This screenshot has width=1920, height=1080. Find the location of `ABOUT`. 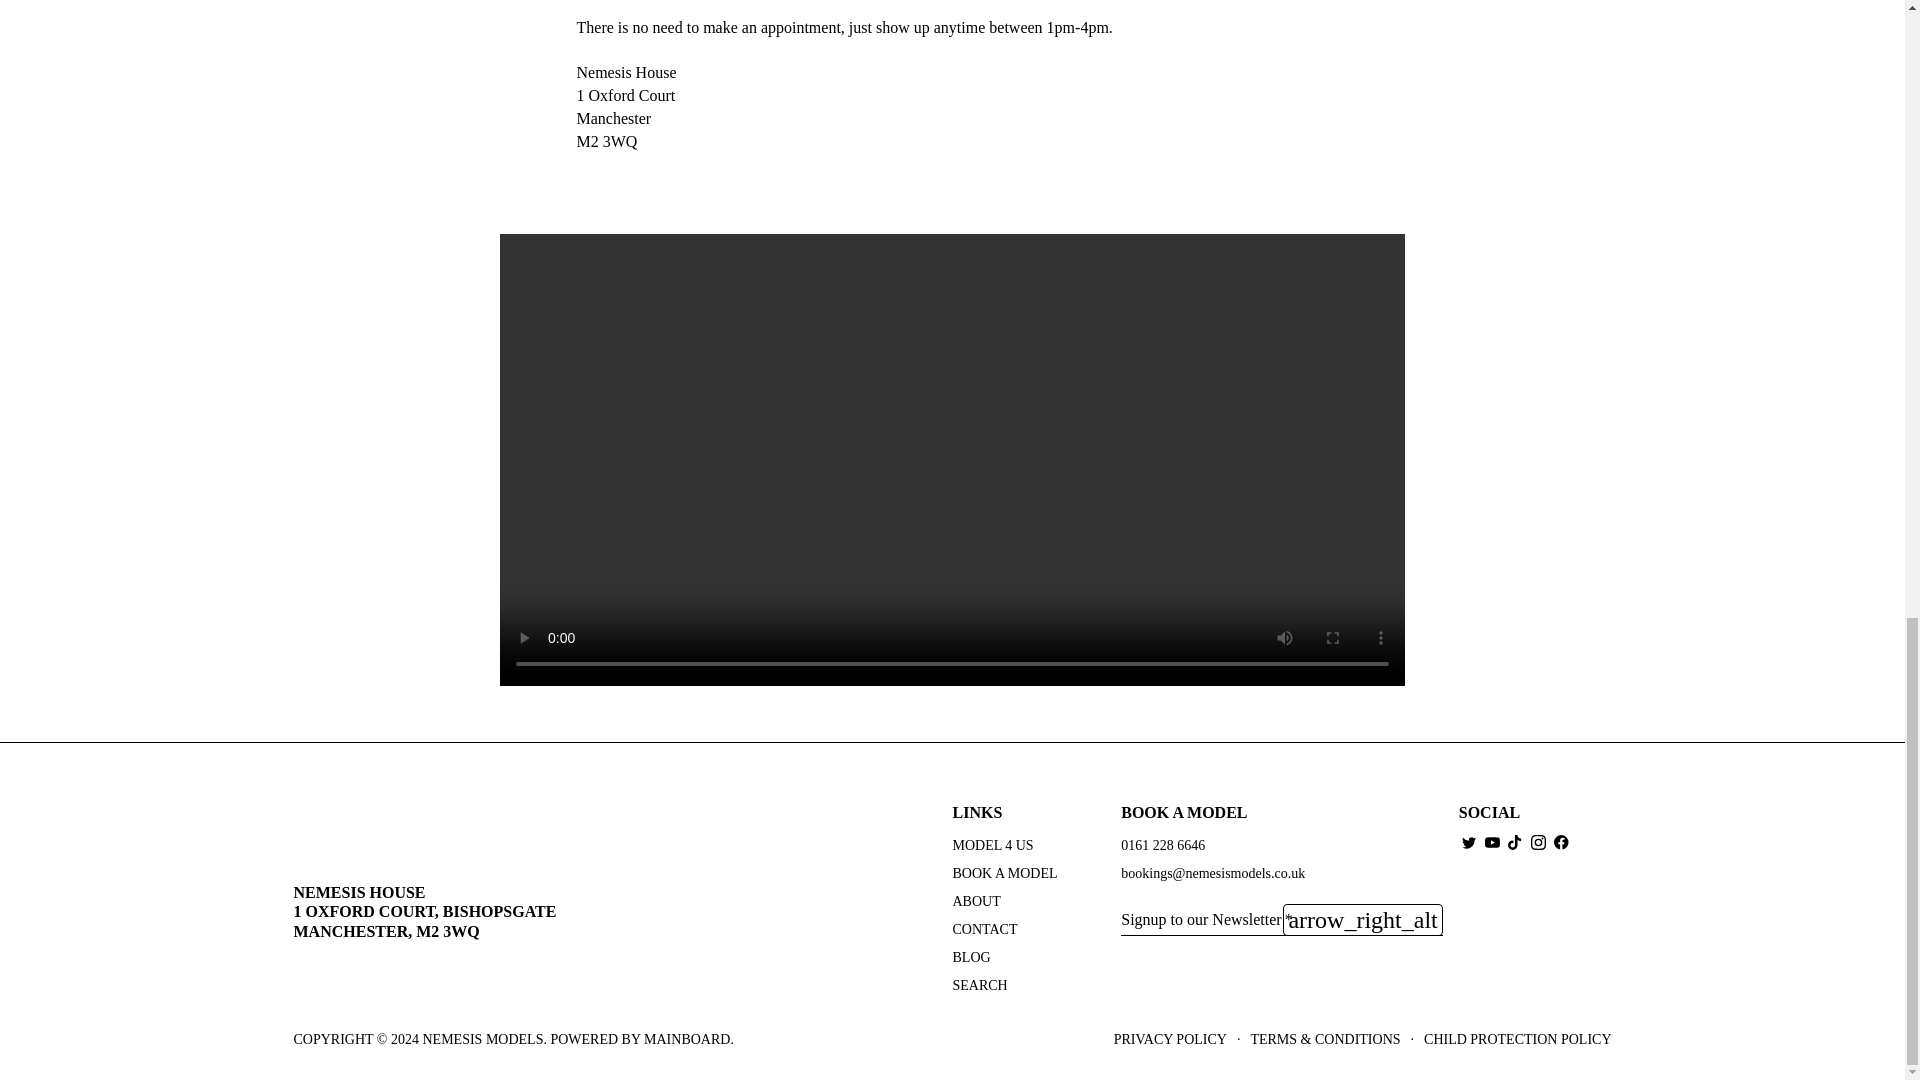

ABOUT is located at coordinates (976, 902).